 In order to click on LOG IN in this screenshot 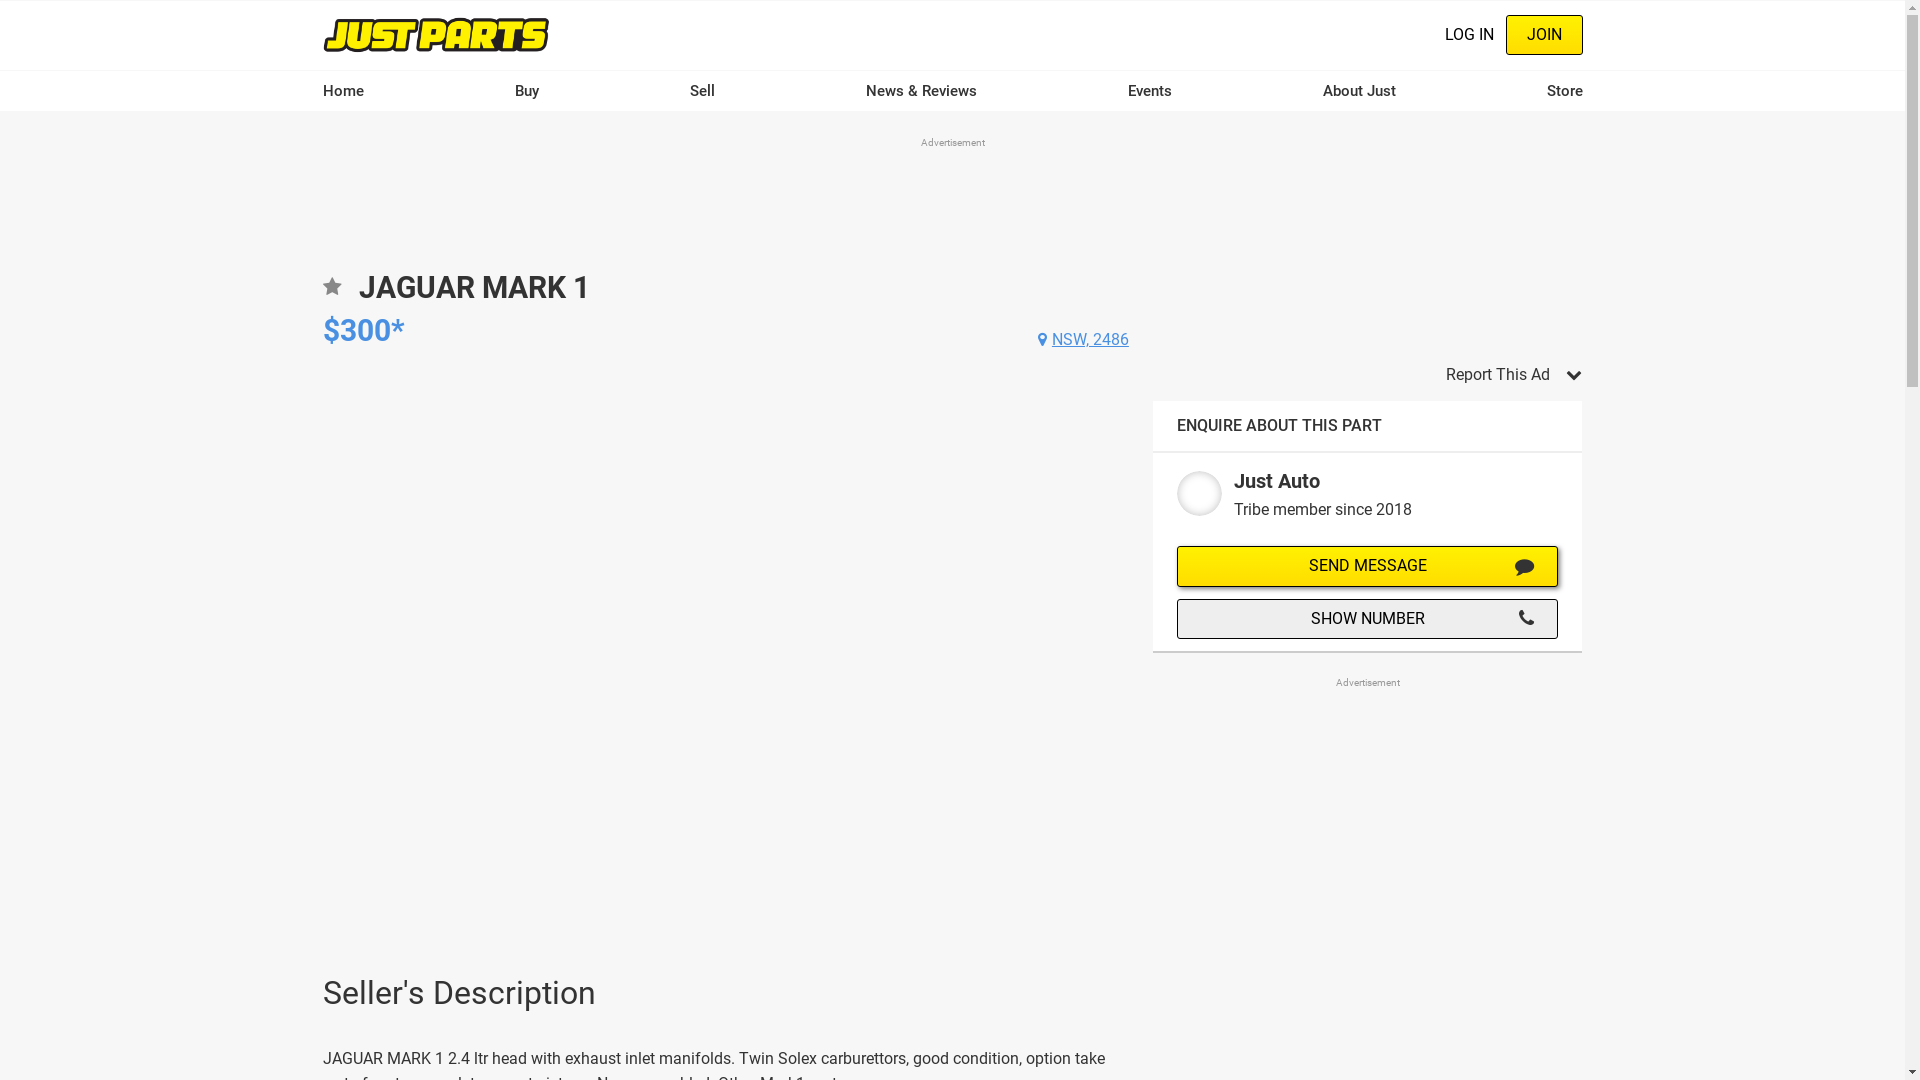, I will do `click(1468, 35)`.